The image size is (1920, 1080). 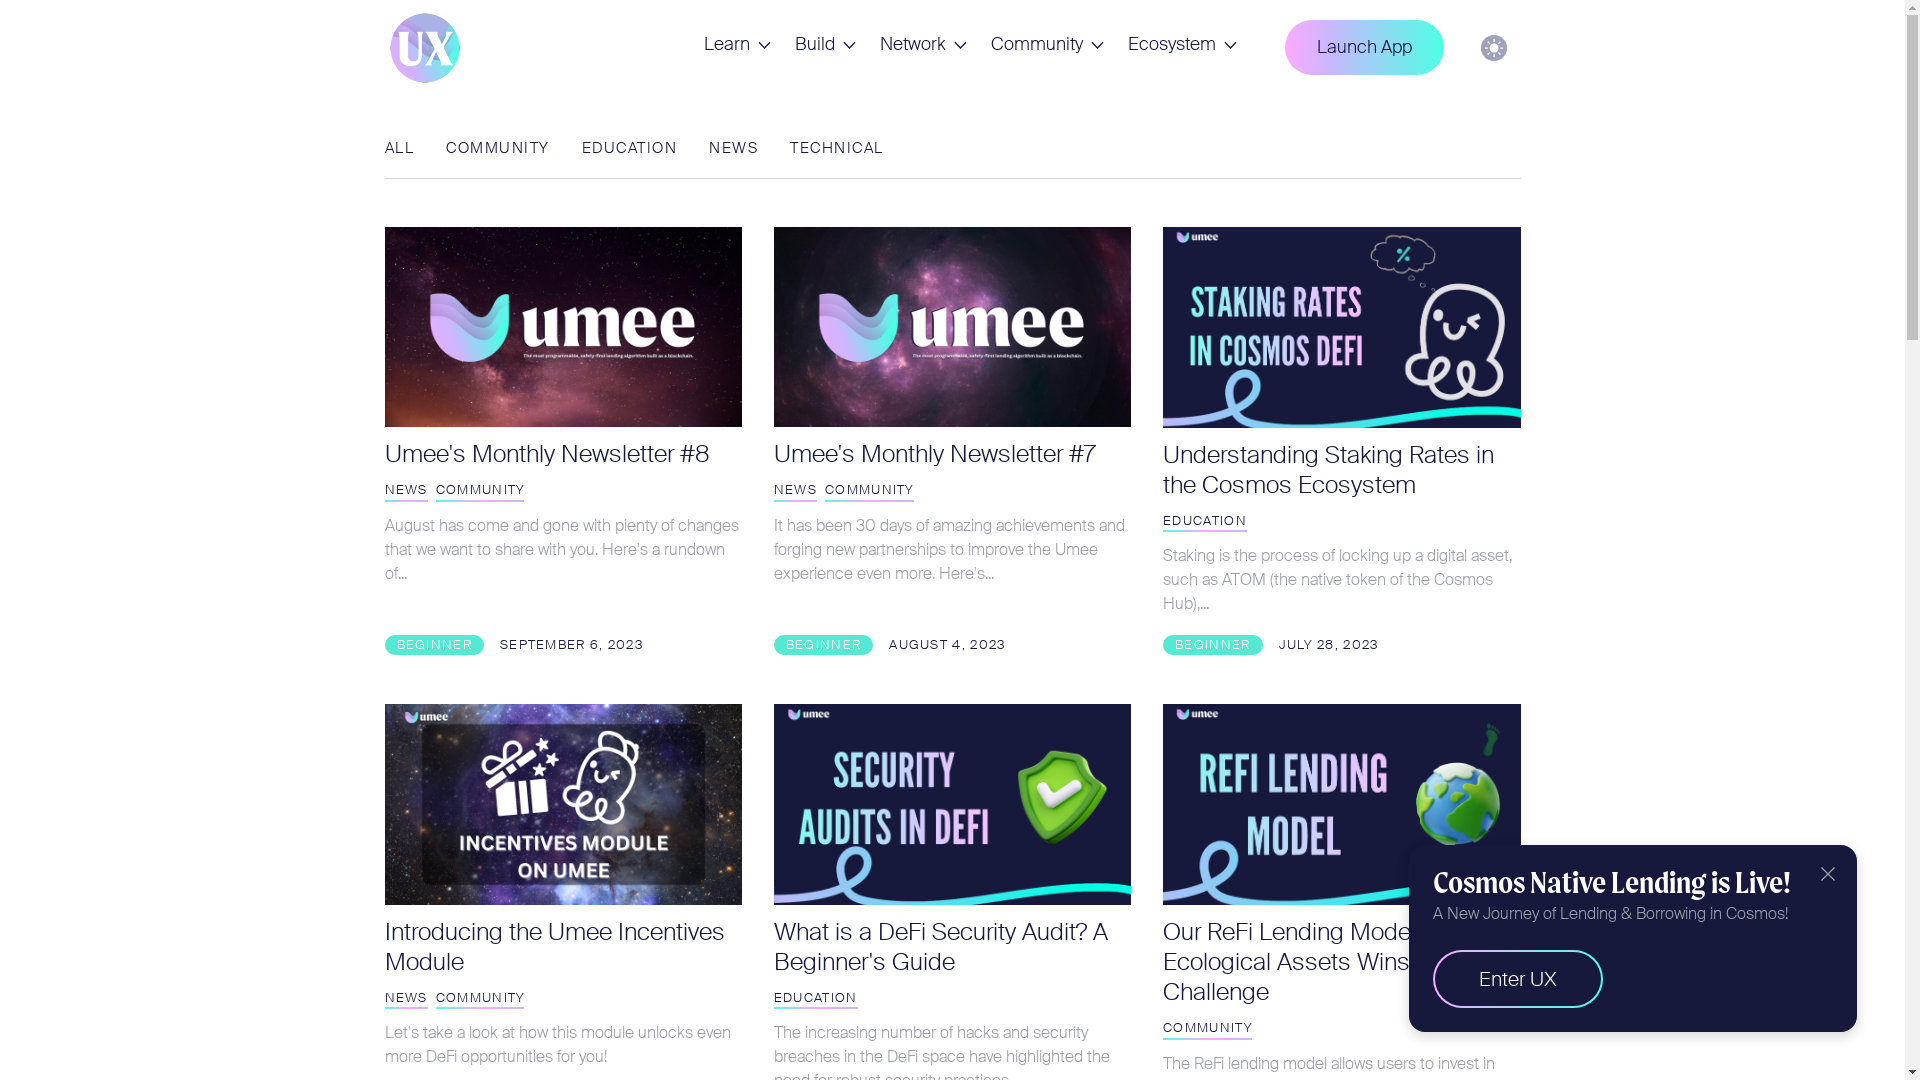 I want to click on Community, so click(x=1046, y=48).